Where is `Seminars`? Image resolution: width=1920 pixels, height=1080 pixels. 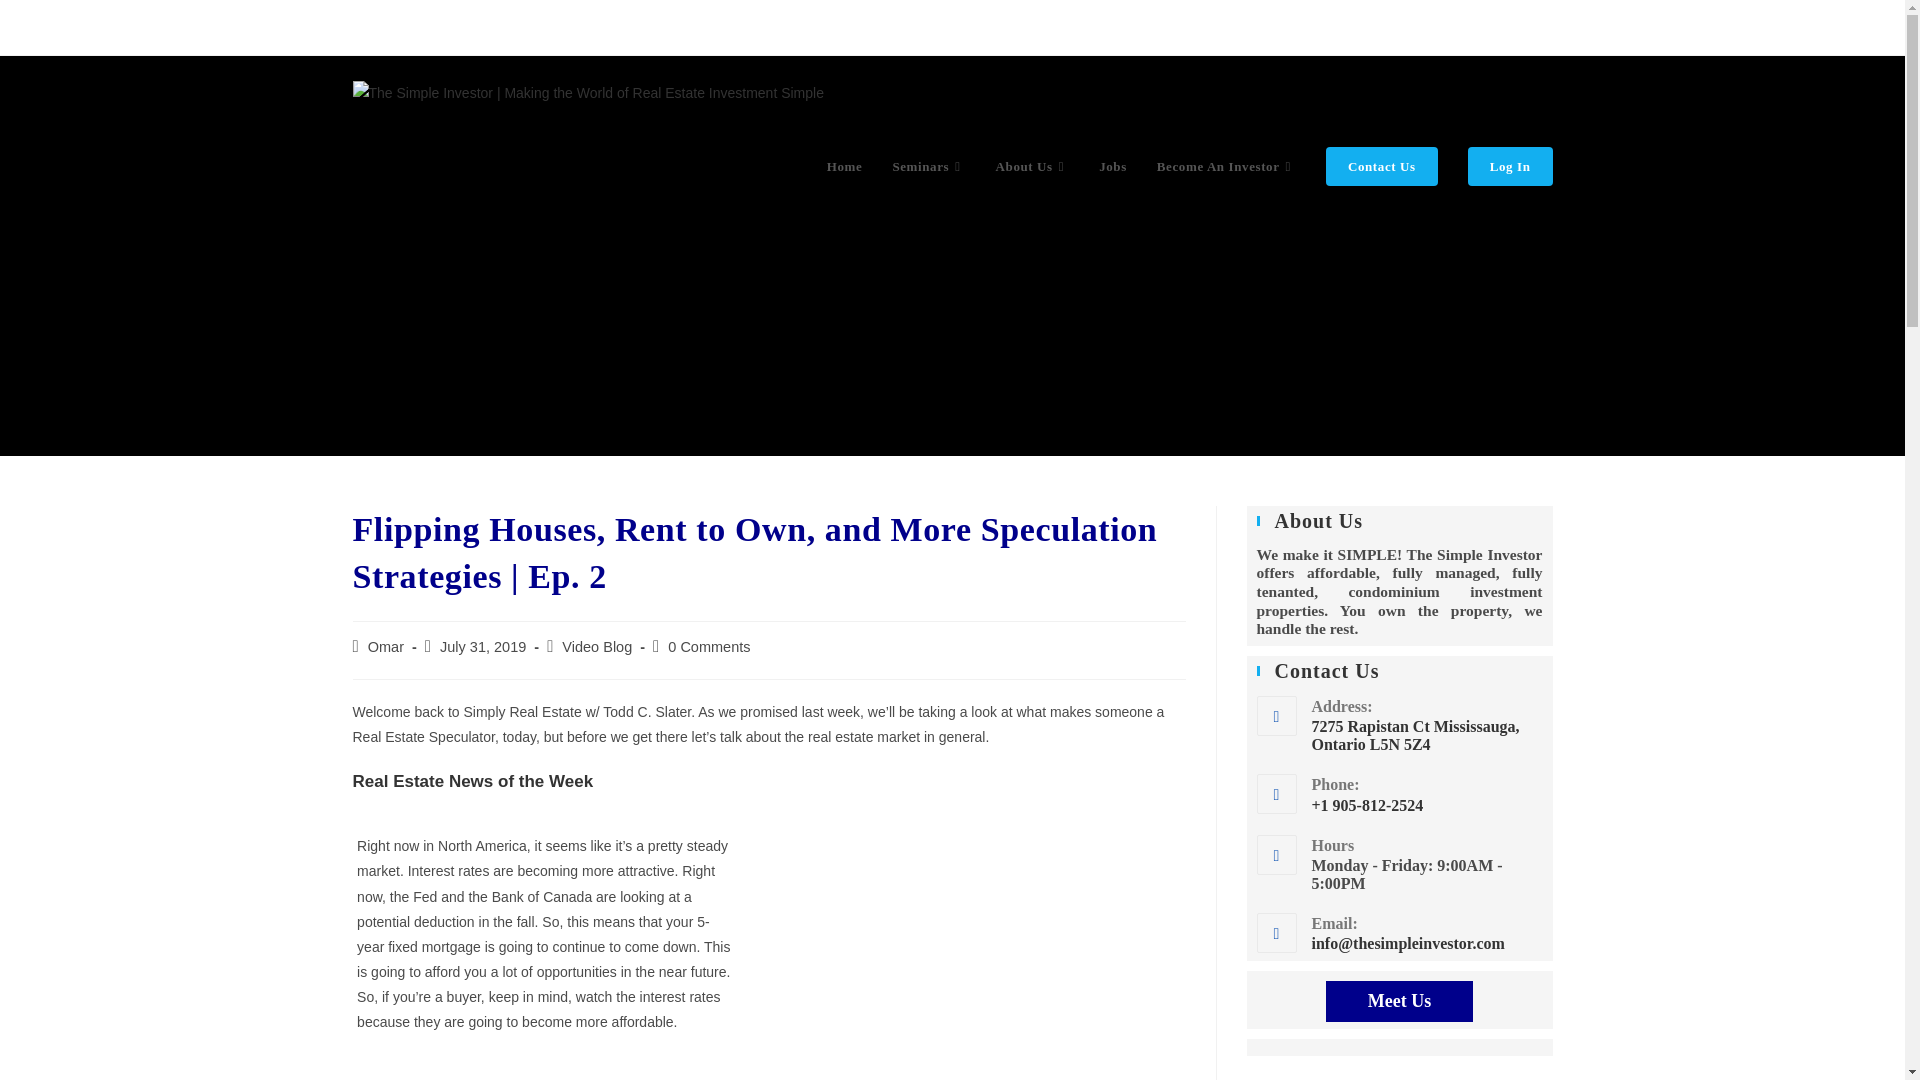
Seminars is located at coordinates (928, 166).